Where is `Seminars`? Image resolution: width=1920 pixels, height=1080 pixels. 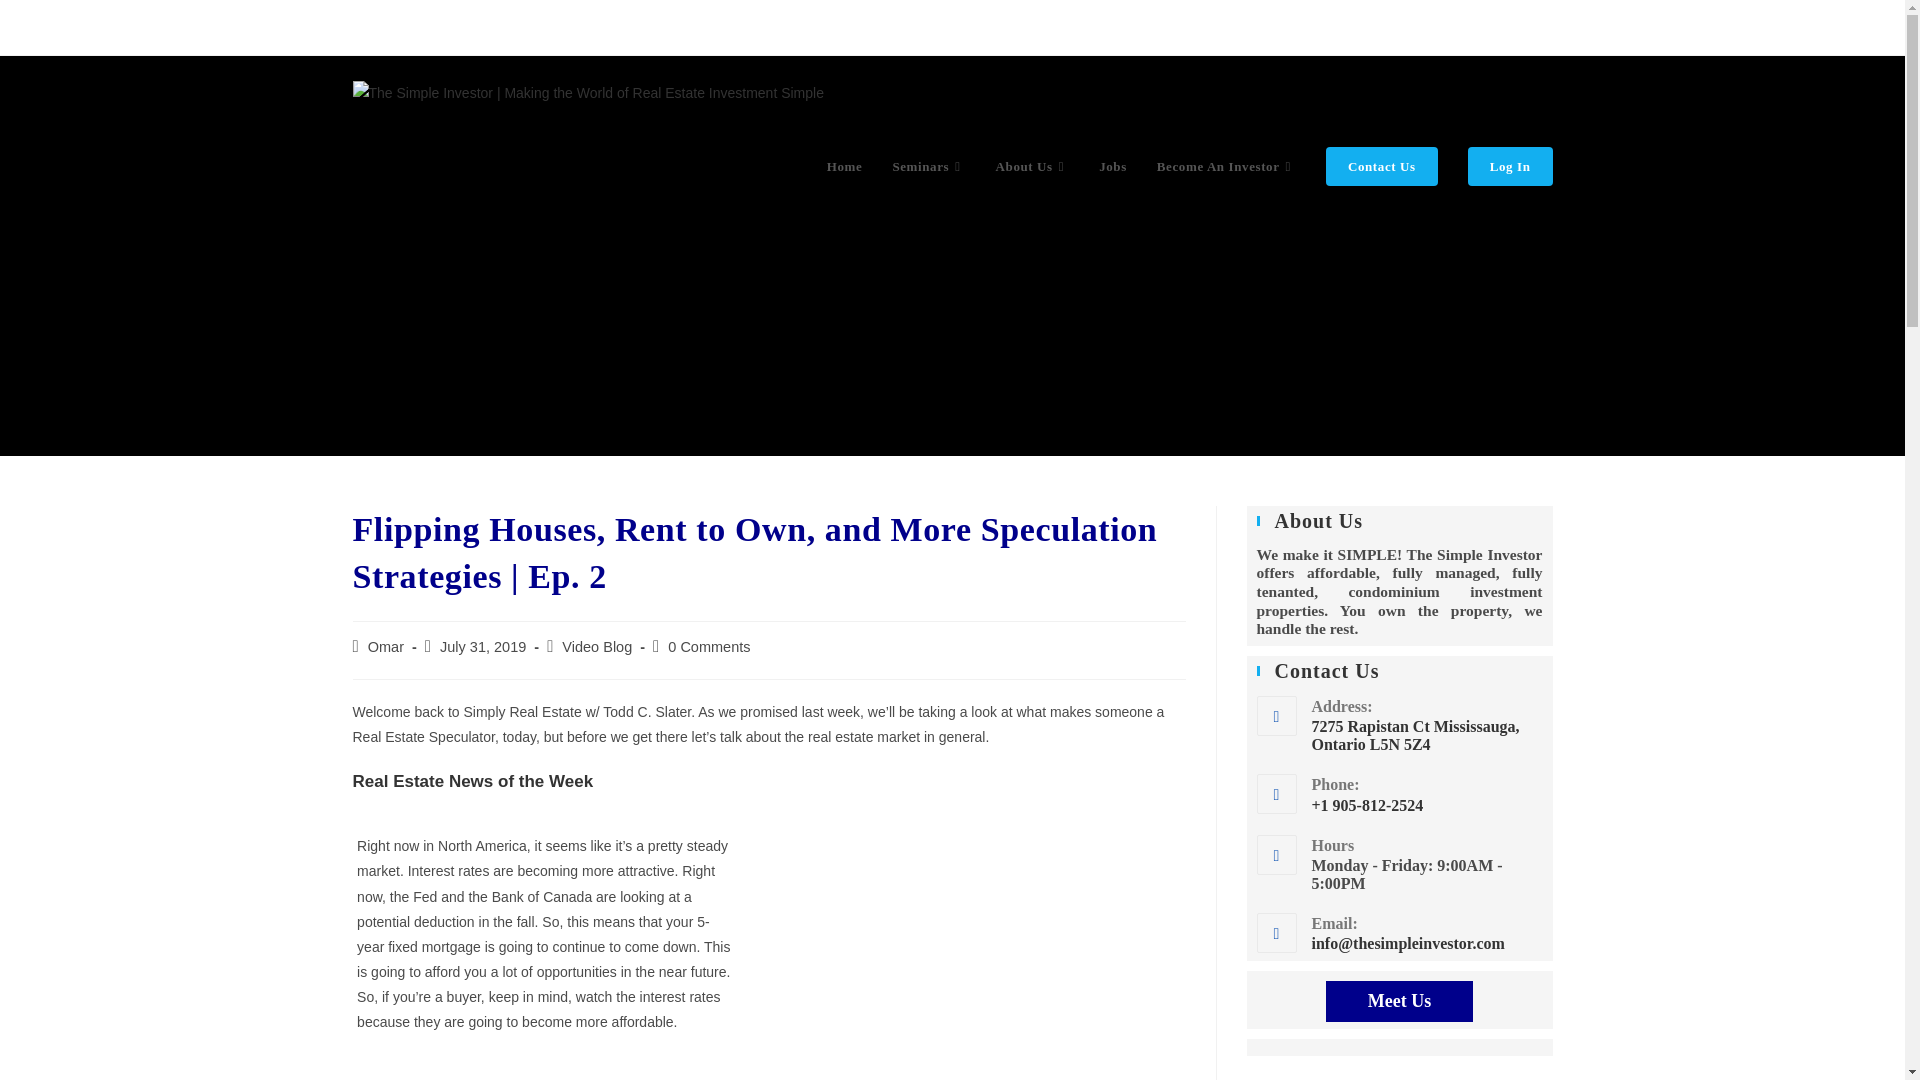
Seminars is located at coordinates (928, 166).